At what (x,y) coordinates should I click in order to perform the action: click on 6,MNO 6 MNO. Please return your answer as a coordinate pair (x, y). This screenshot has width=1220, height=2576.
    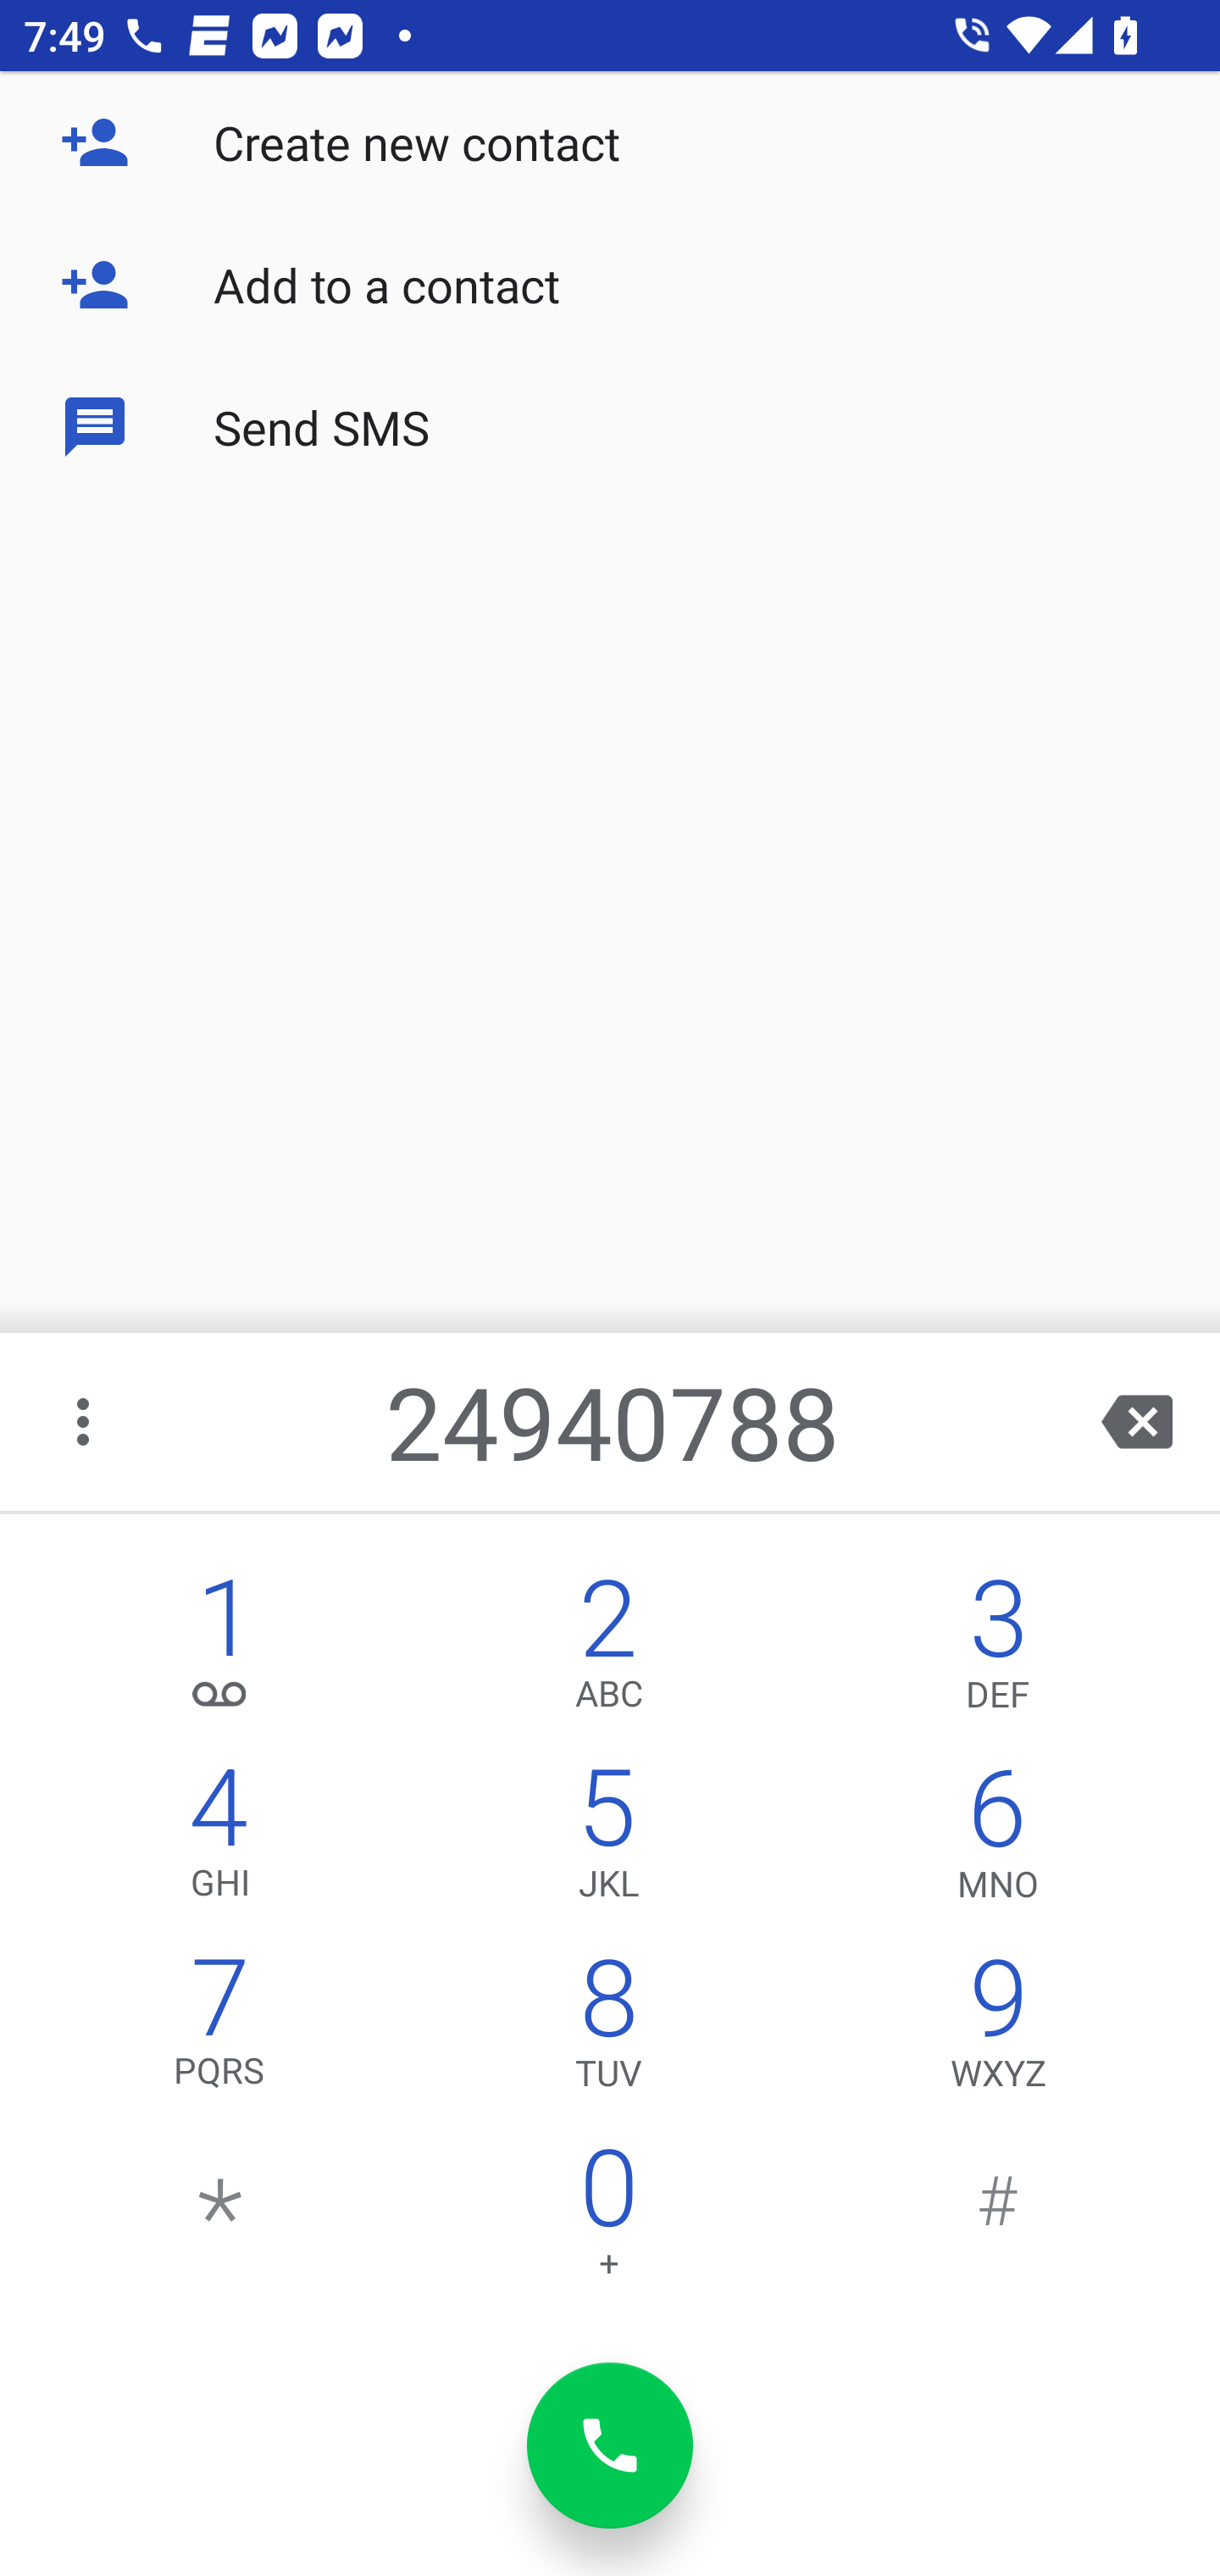
    Looking at the image, I should click on (998, 1840).